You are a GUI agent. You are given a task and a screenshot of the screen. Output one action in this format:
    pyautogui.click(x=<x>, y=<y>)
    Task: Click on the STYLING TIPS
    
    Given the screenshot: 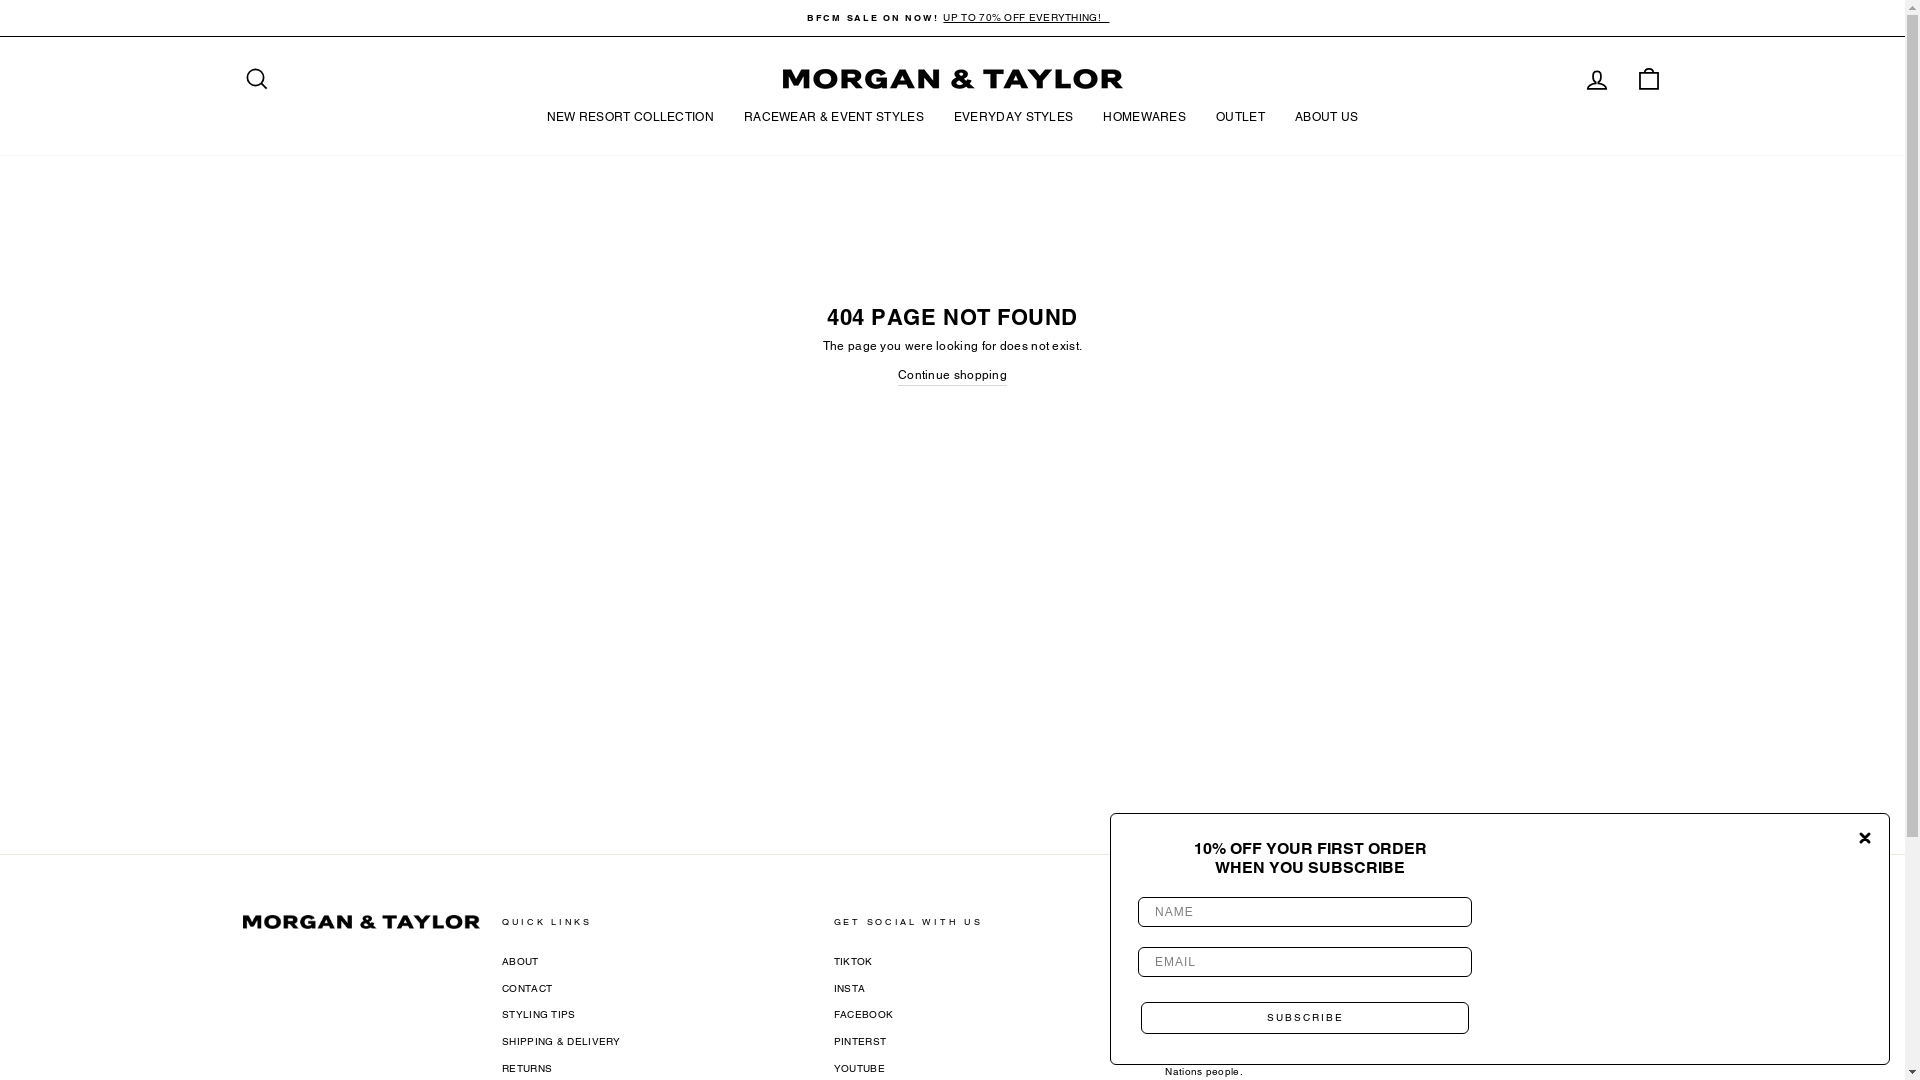 What is the action you would take?
    pyautogui.click(x=539, y=1015)
    